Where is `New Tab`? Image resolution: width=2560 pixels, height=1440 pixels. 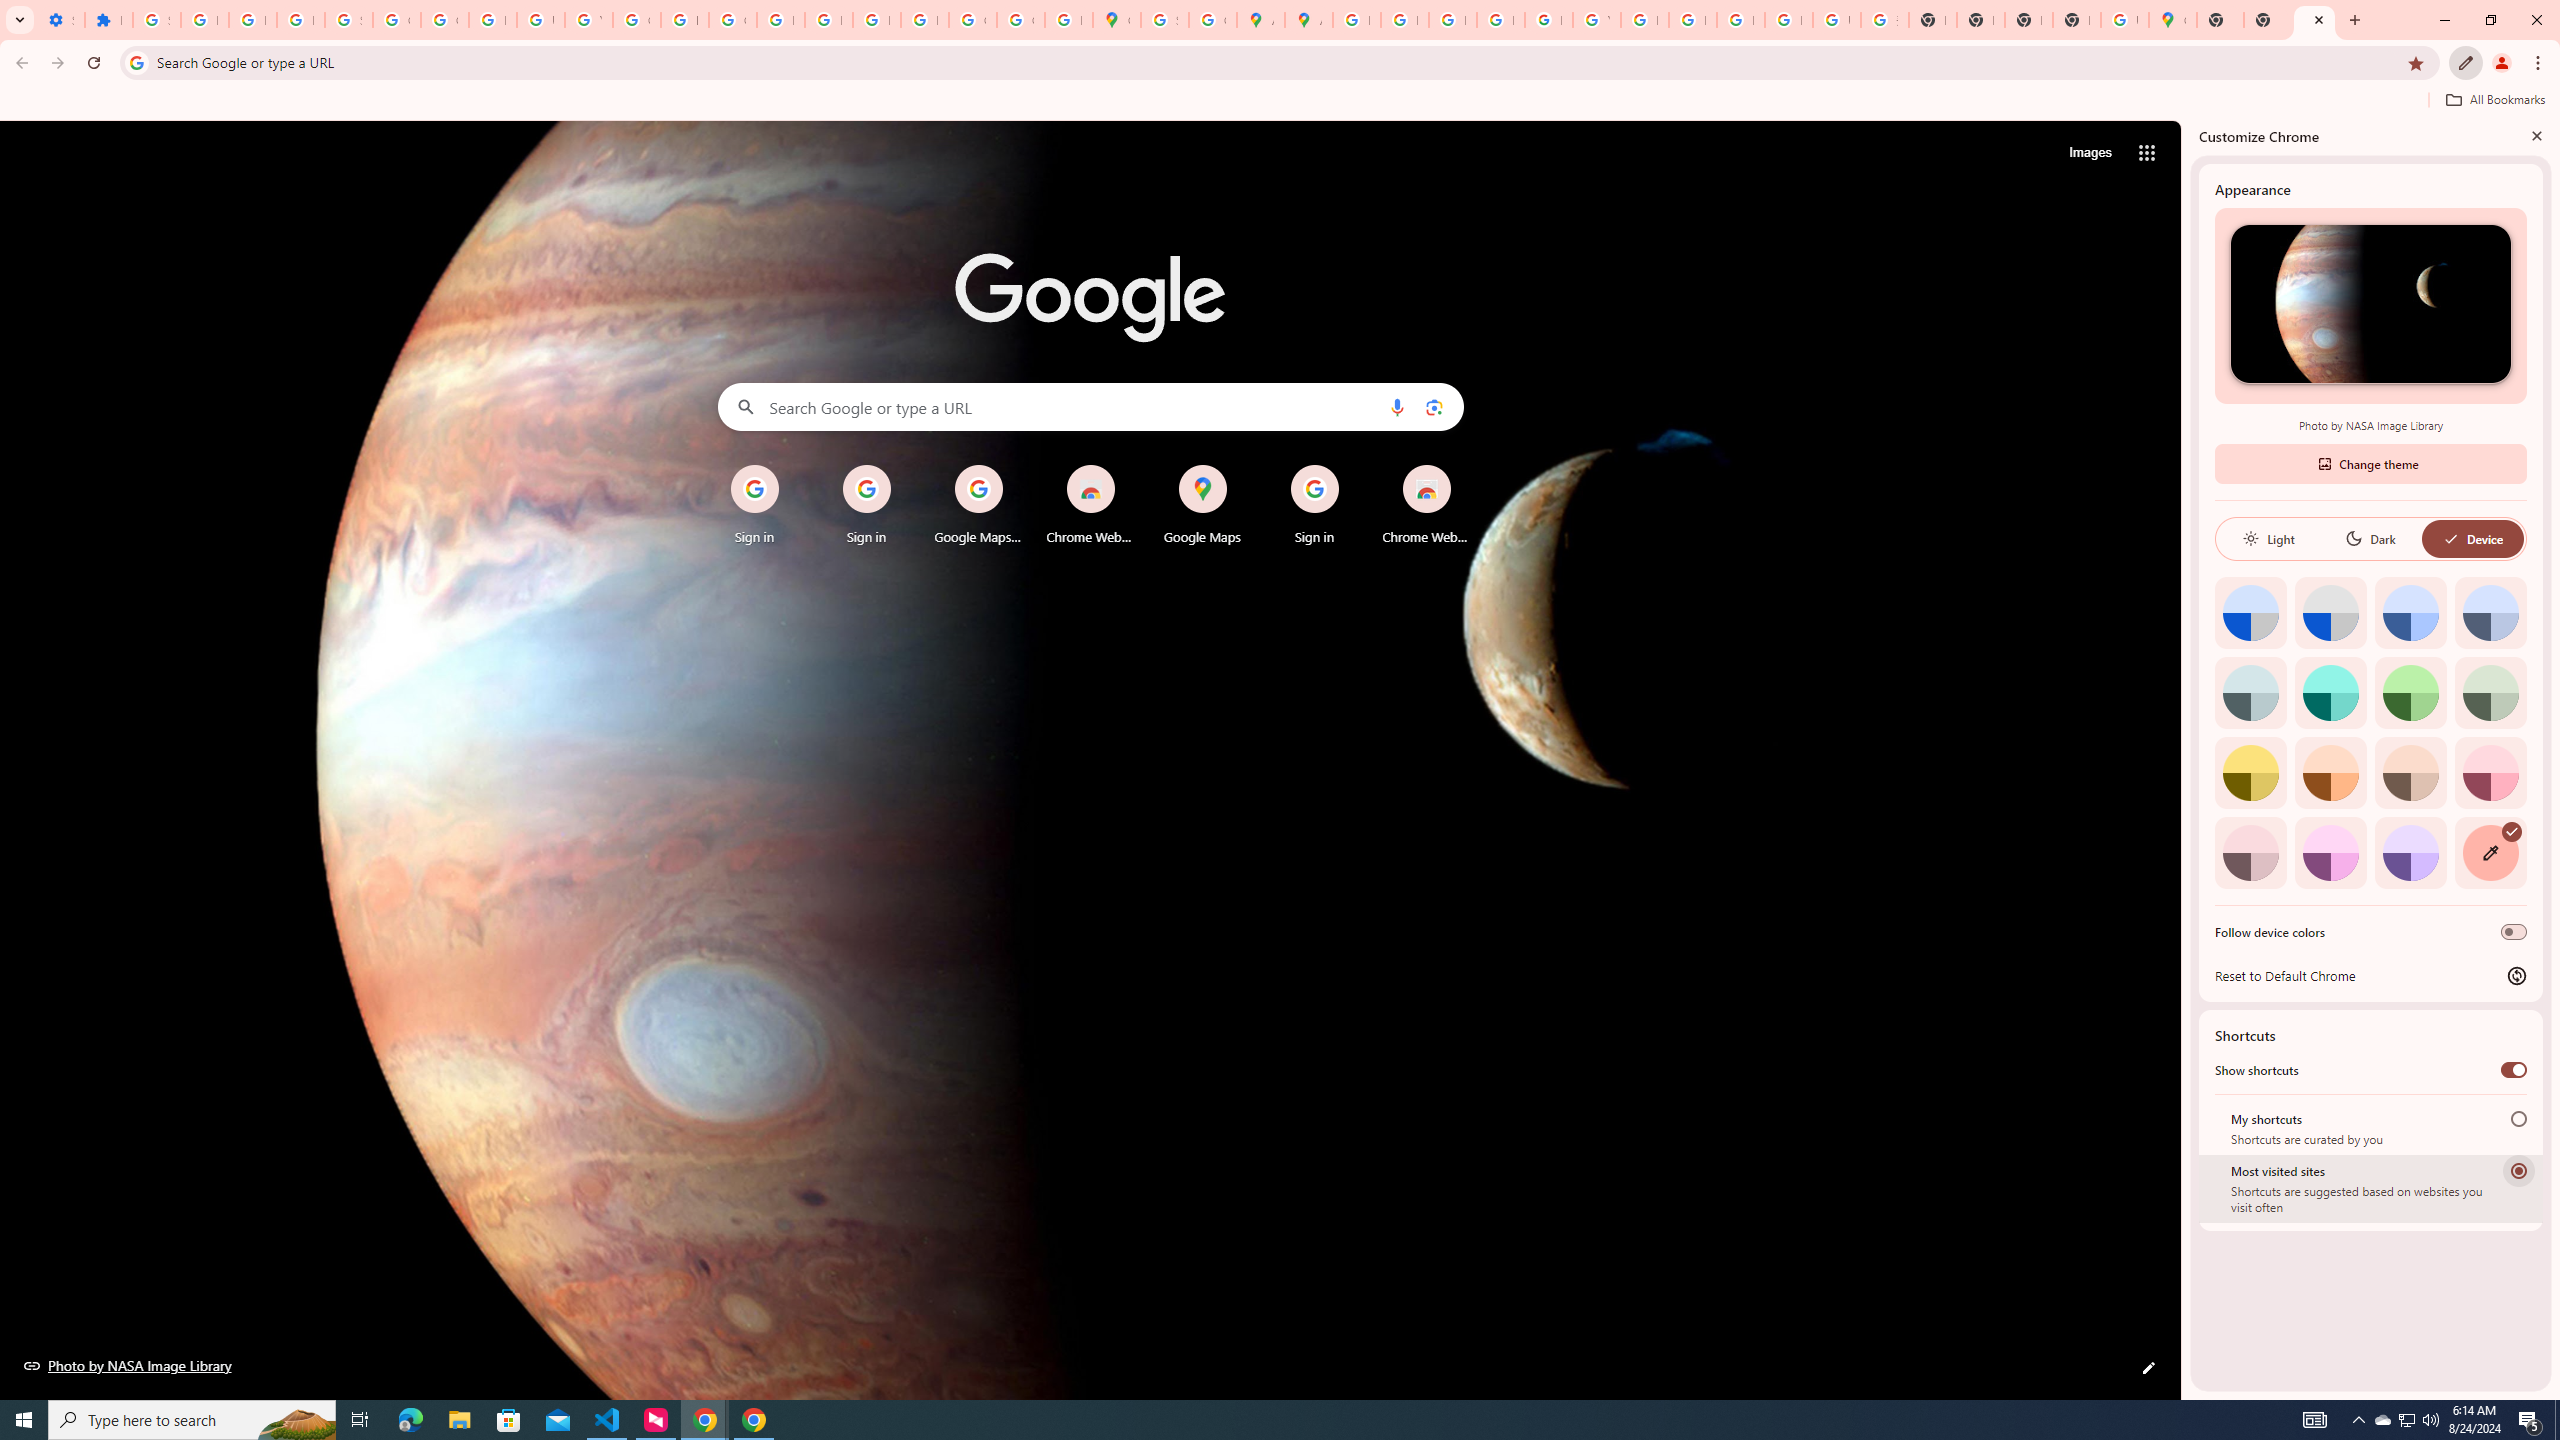 New Tab is located at coordinates (2266, 20).